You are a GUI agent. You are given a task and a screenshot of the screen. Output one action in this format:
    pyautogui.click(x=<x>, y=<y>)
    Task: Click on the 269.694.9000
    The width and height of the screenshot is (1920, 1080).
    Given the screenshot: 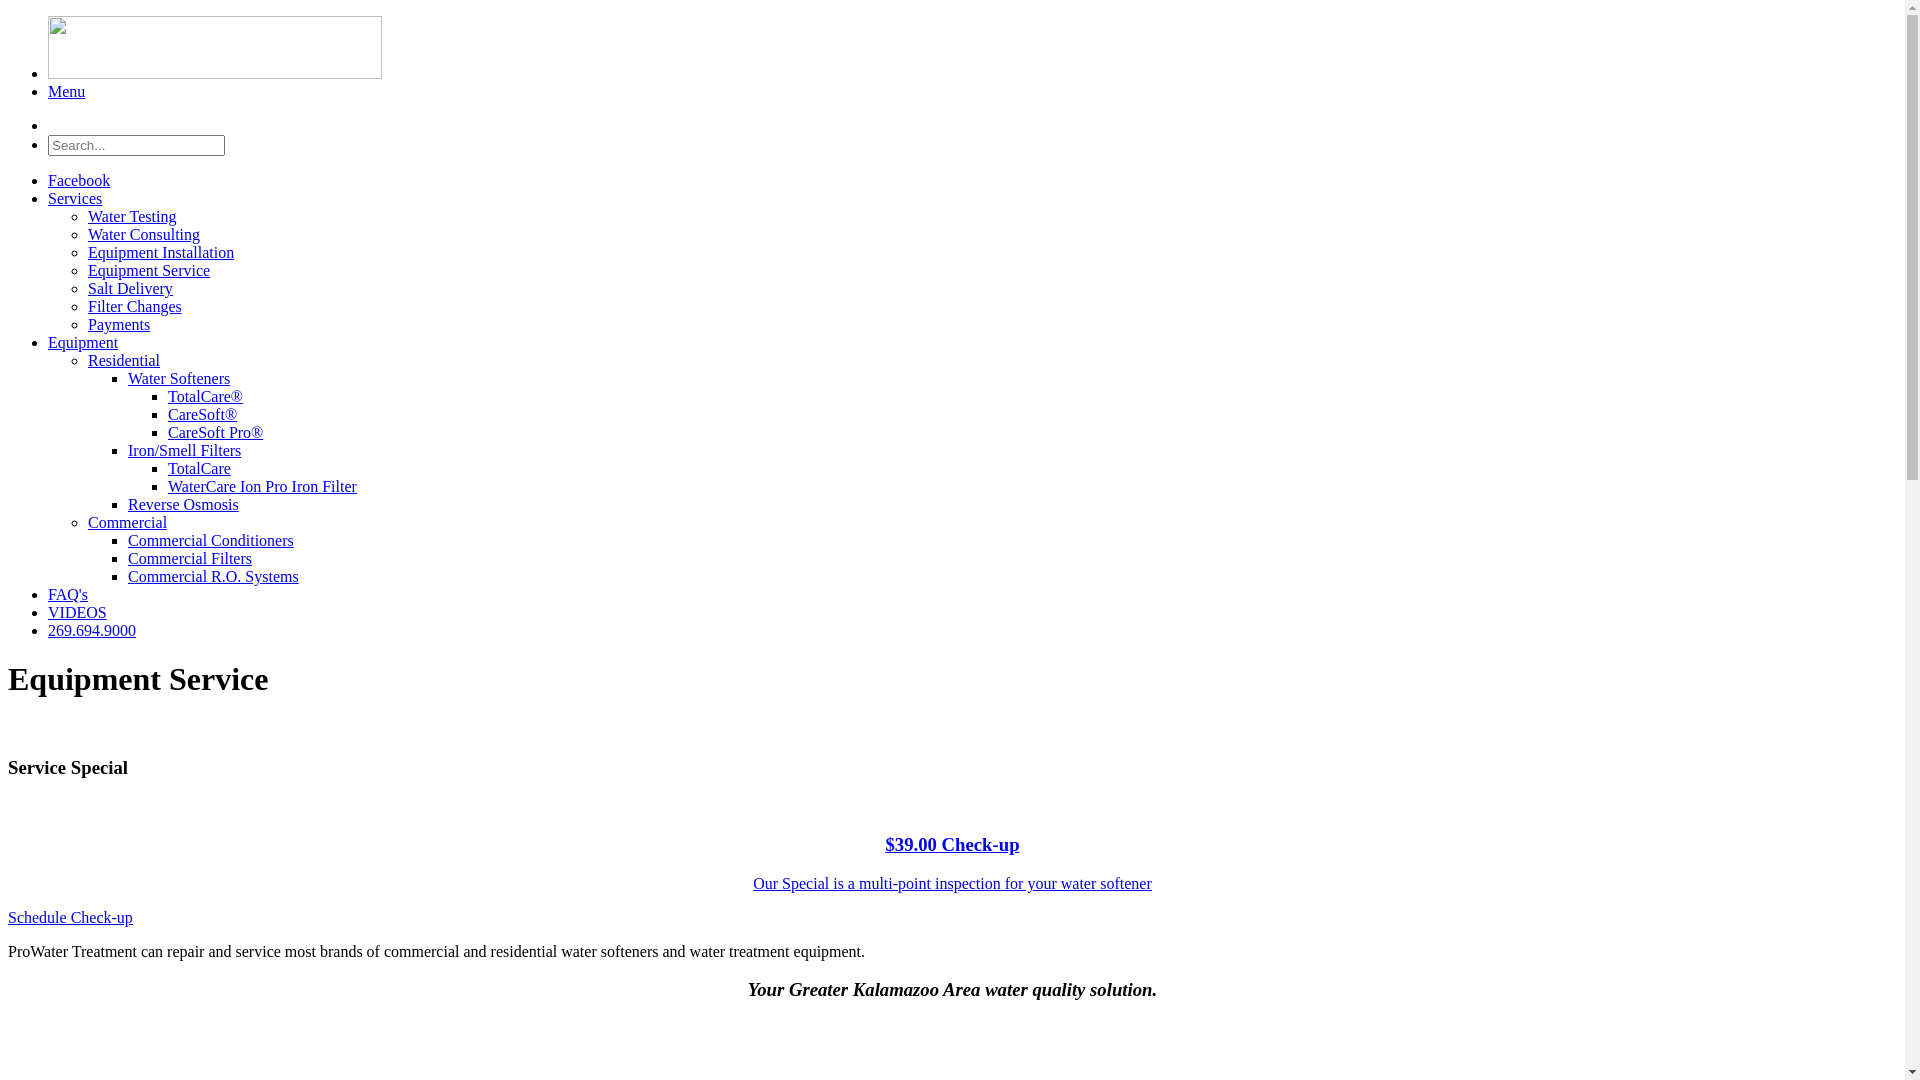 What is the action you would take?
    pyautogui.click(x=92, y=630)
    